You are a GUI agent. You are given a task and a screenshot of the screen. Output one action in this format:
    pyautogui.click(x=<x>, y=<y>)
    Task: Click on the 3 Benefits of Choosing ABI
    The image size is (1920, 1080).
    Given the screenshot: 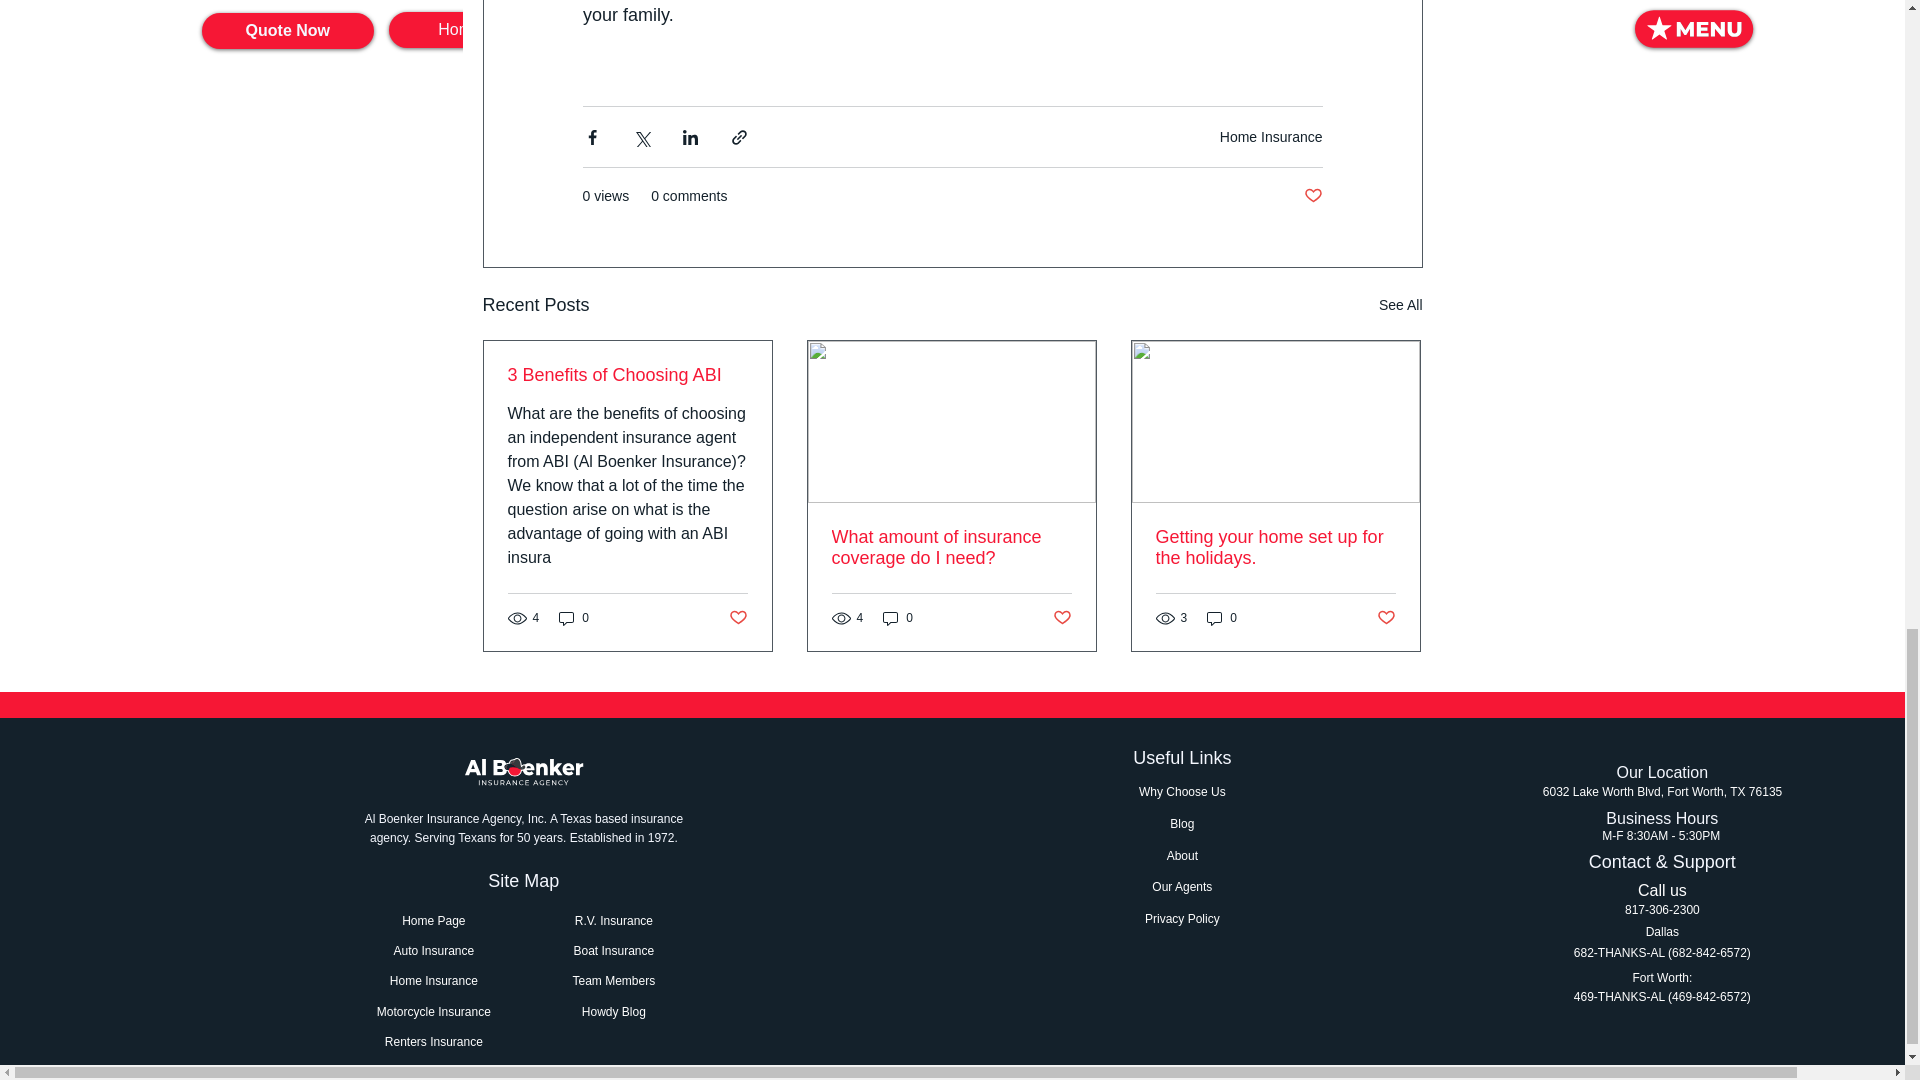 What is the action you would take?
    pyautogui.click(x=628, y=375)
    